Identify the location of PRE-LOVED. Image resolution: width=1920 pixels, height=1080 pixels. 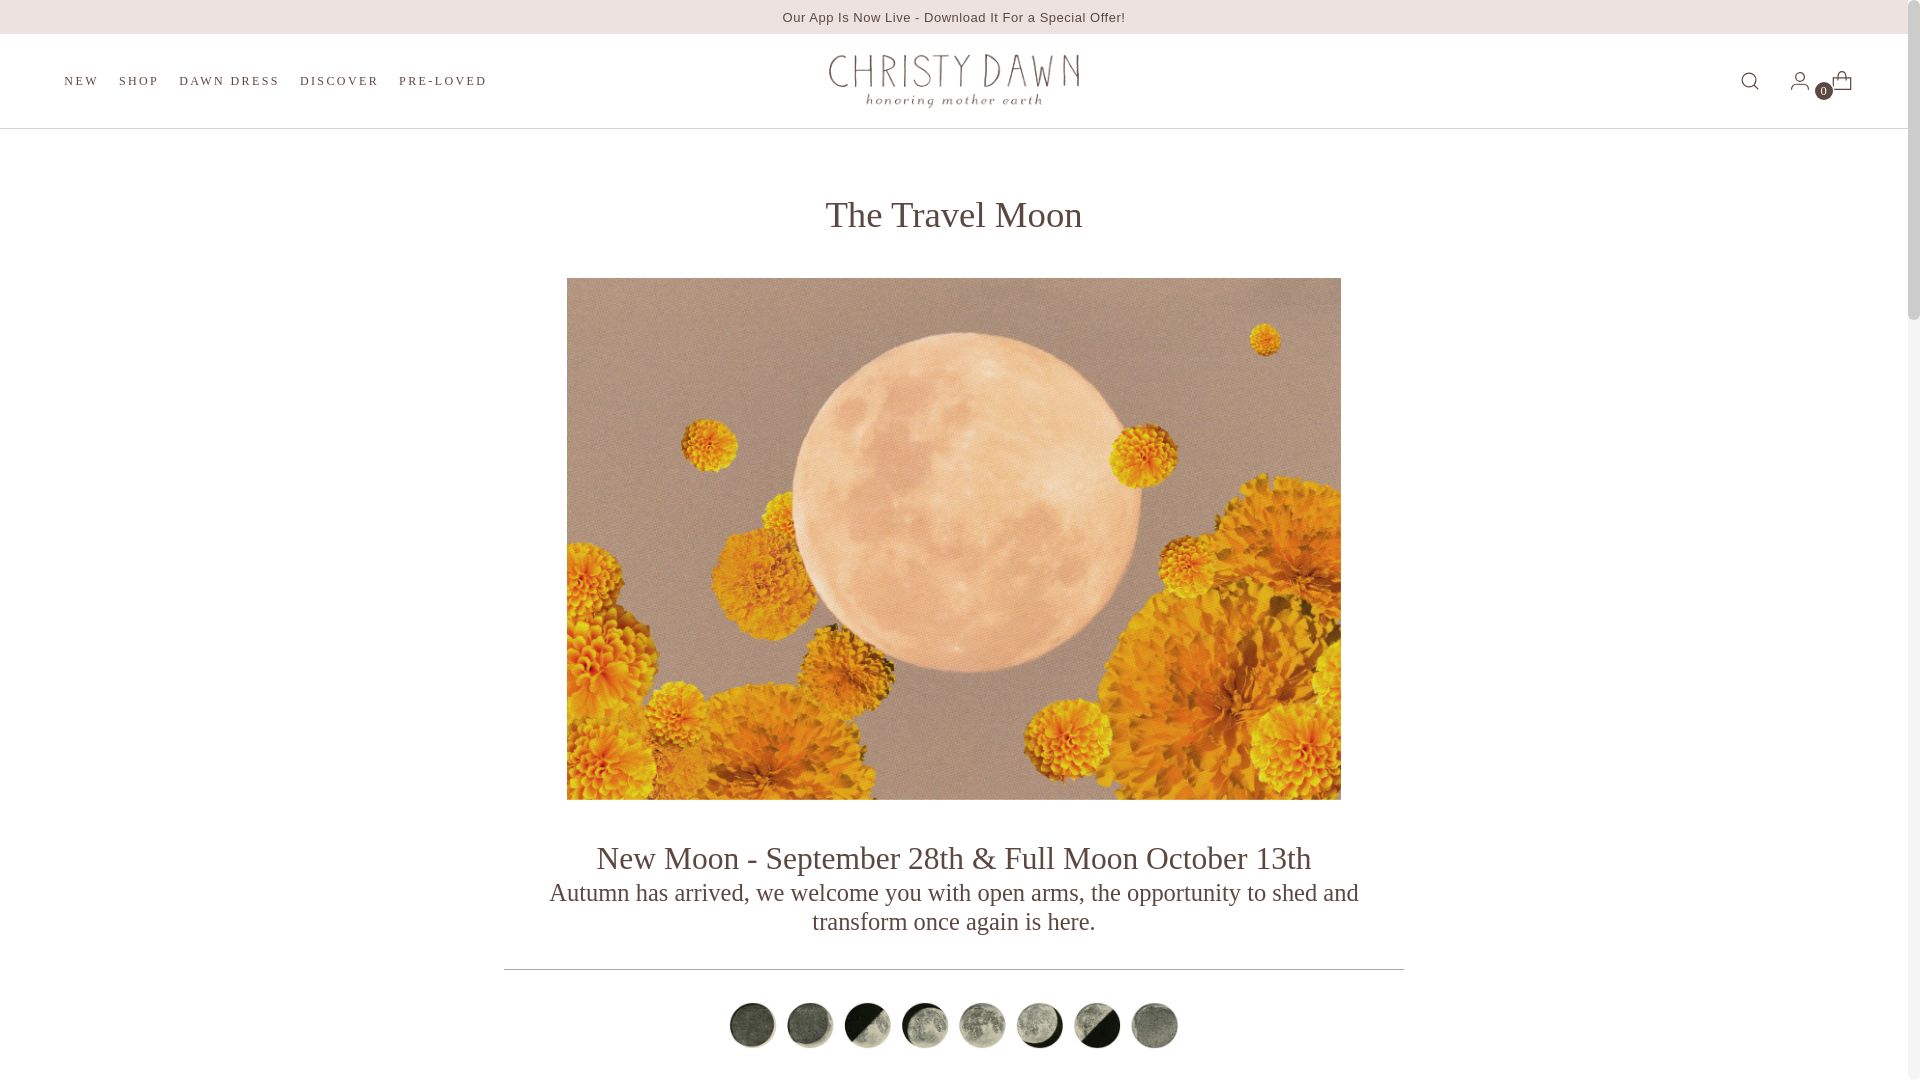
(443, 80).